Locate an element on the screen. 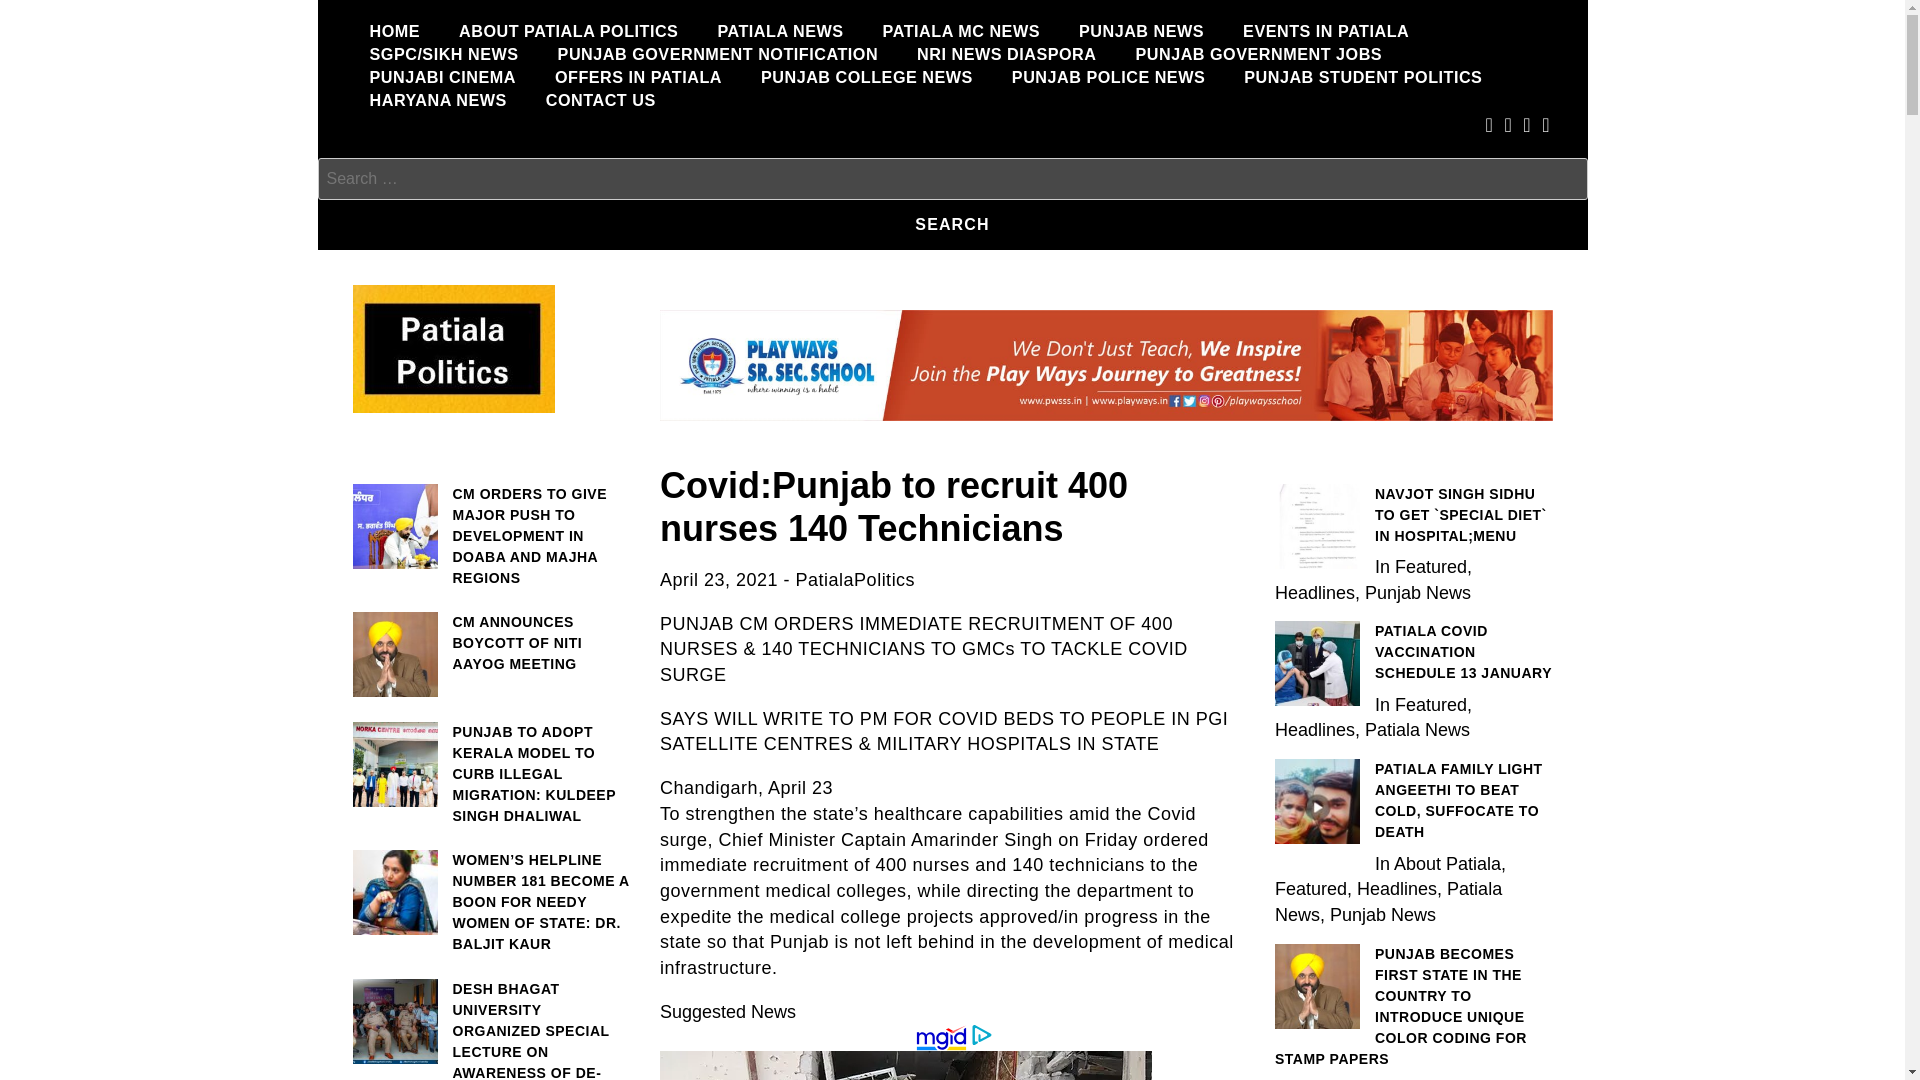 Image resolution: width=1920 pixels, height=1080 pixels. PATIALA NEWS is located at coordinates (780, 31).